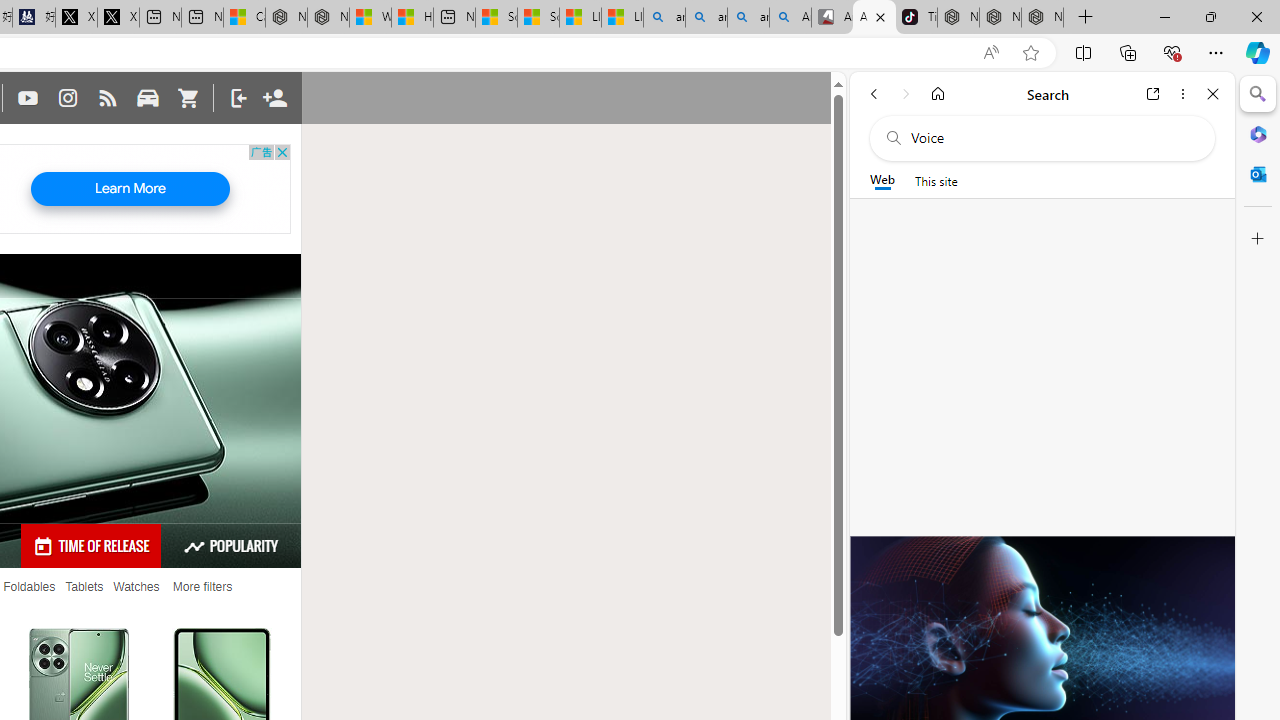 The width and height of the screenshot is (1280, 720). I want to click on Watches, so click(136, 587).